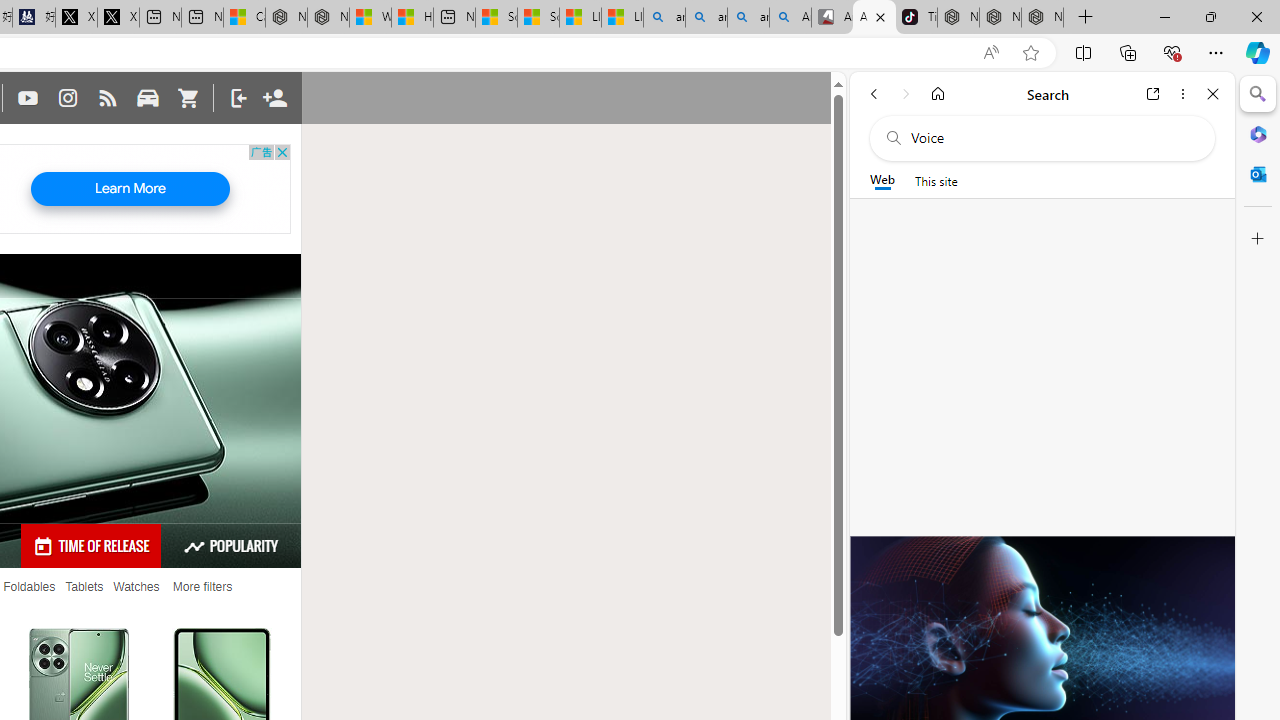 The width and height of the screenshot is (1280, 720). I want to click on Watches, so click(136, 587).